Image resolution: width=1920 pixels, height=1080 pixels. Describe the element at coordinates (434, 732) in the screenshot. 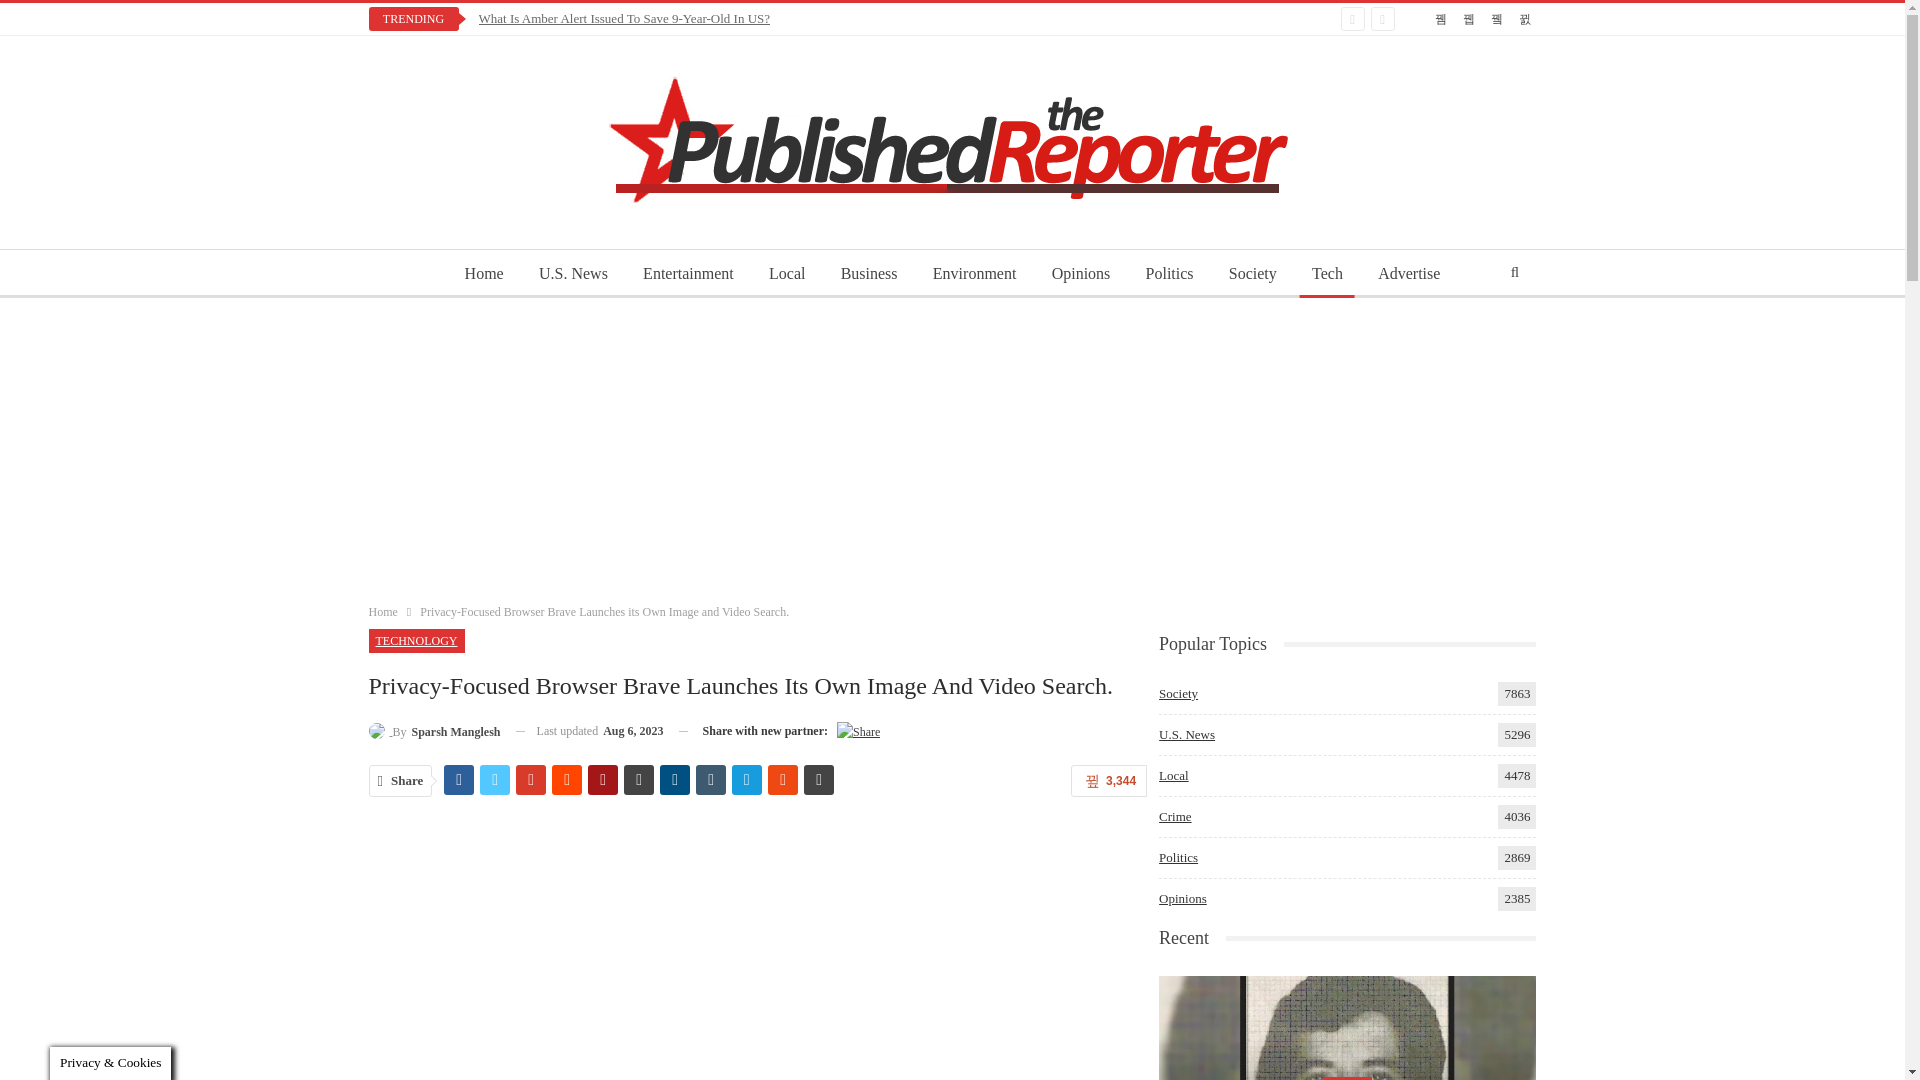

I see `Browse Author Articles` at that location.